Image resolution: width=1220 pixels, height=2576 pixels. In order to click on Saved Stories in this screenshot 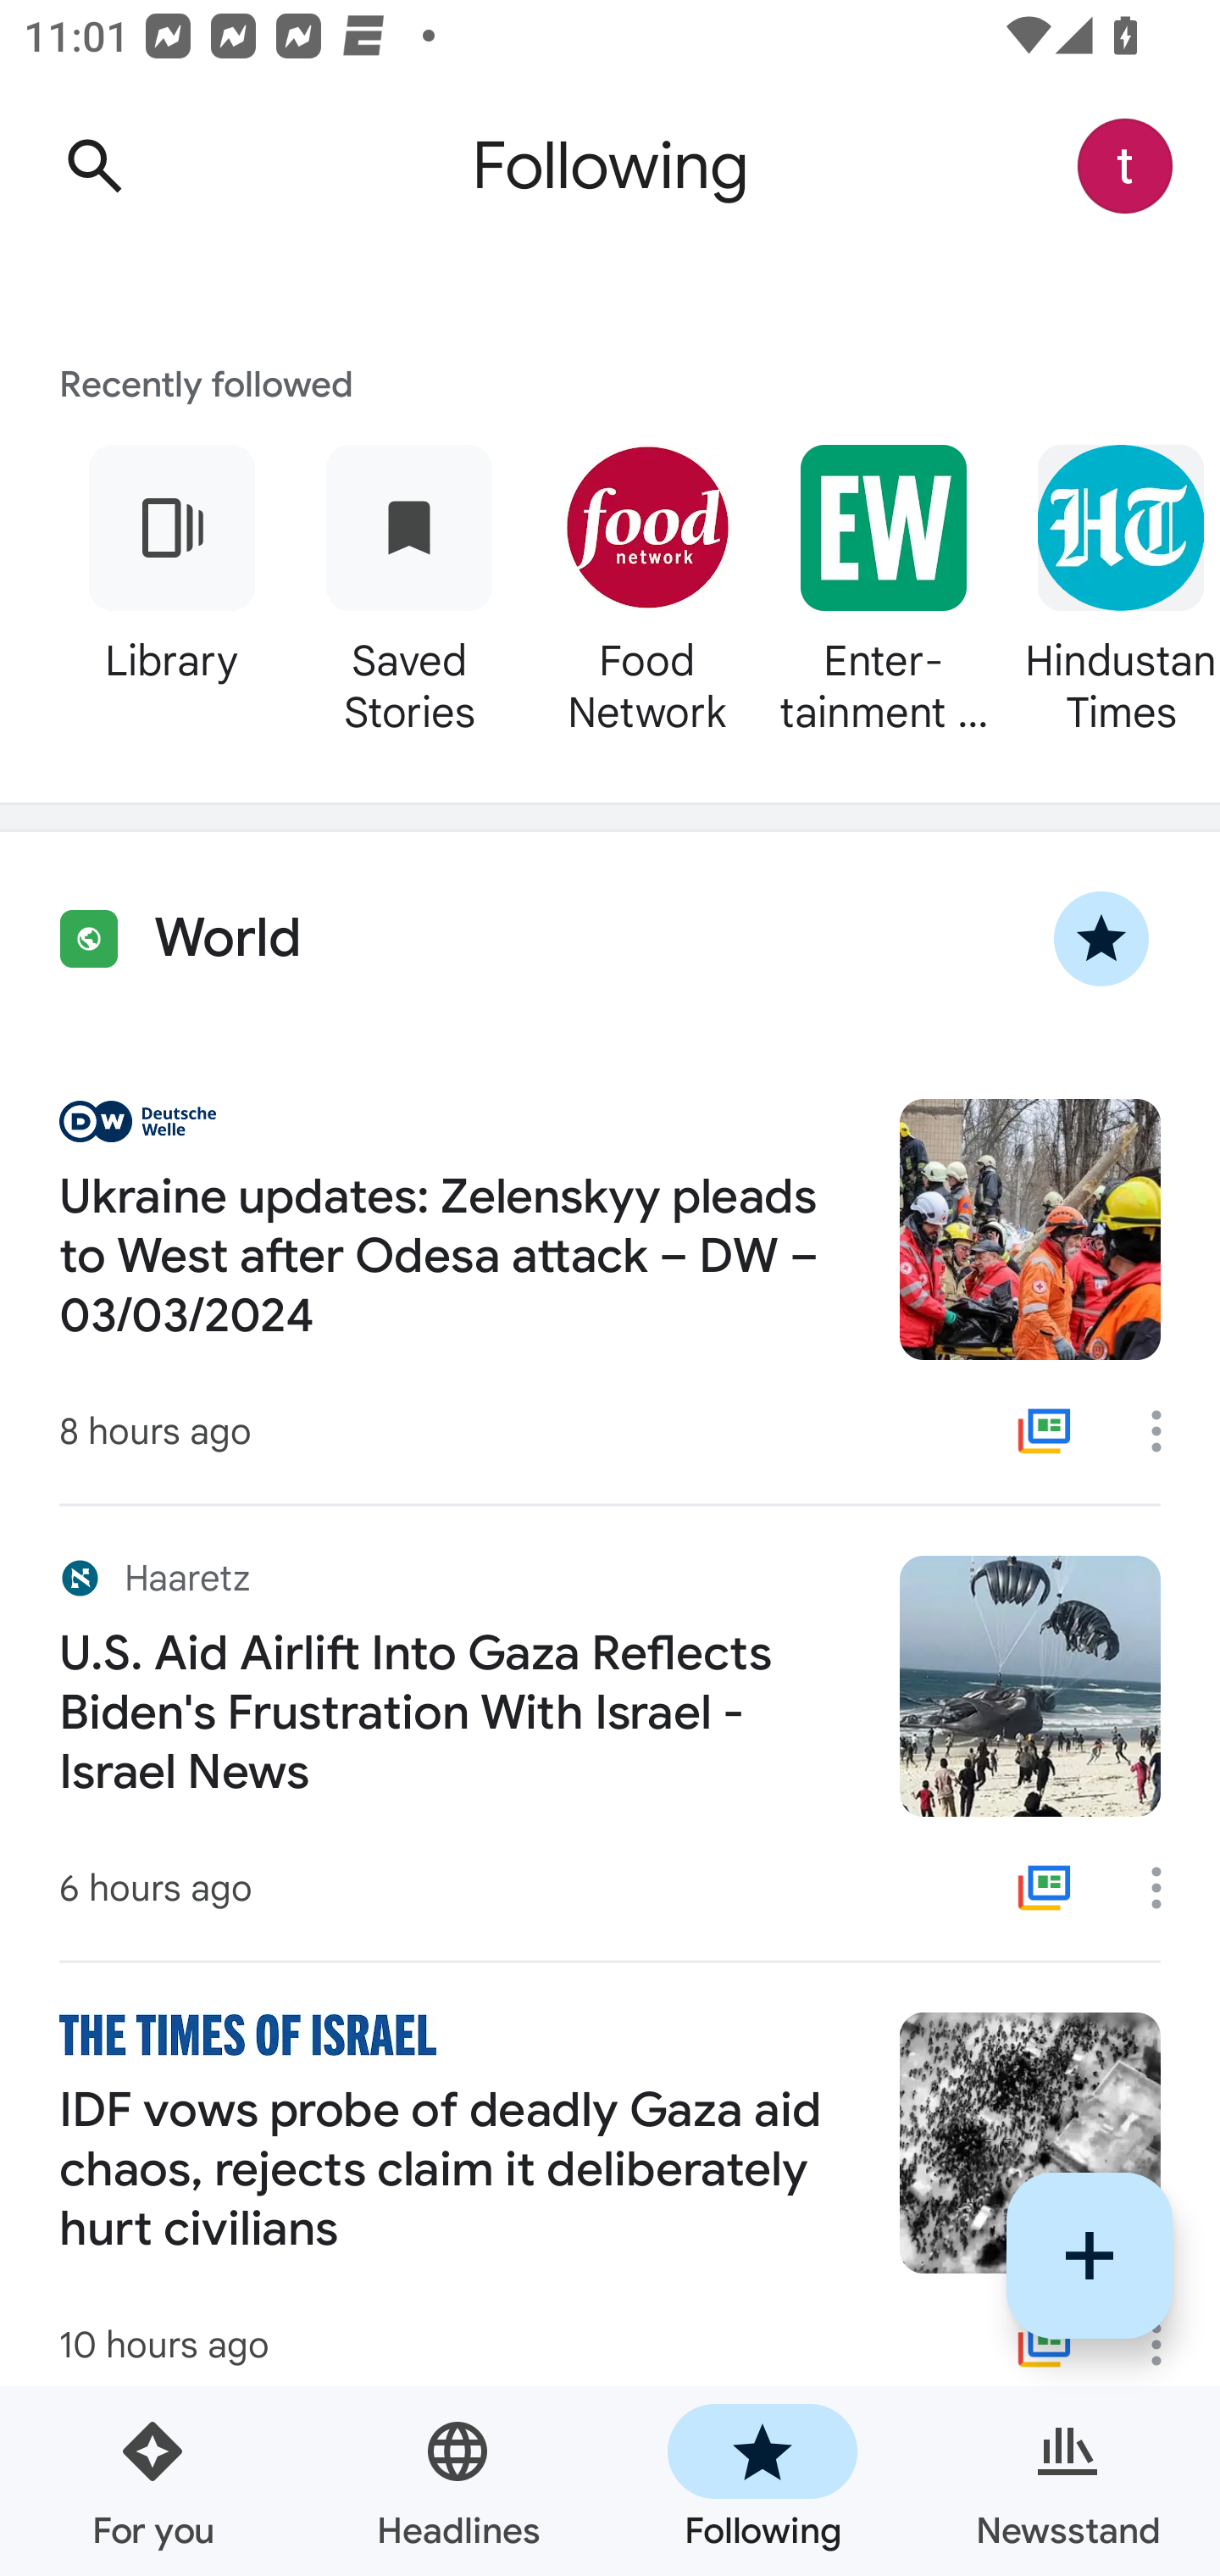, I will do `click(408, 585)`.